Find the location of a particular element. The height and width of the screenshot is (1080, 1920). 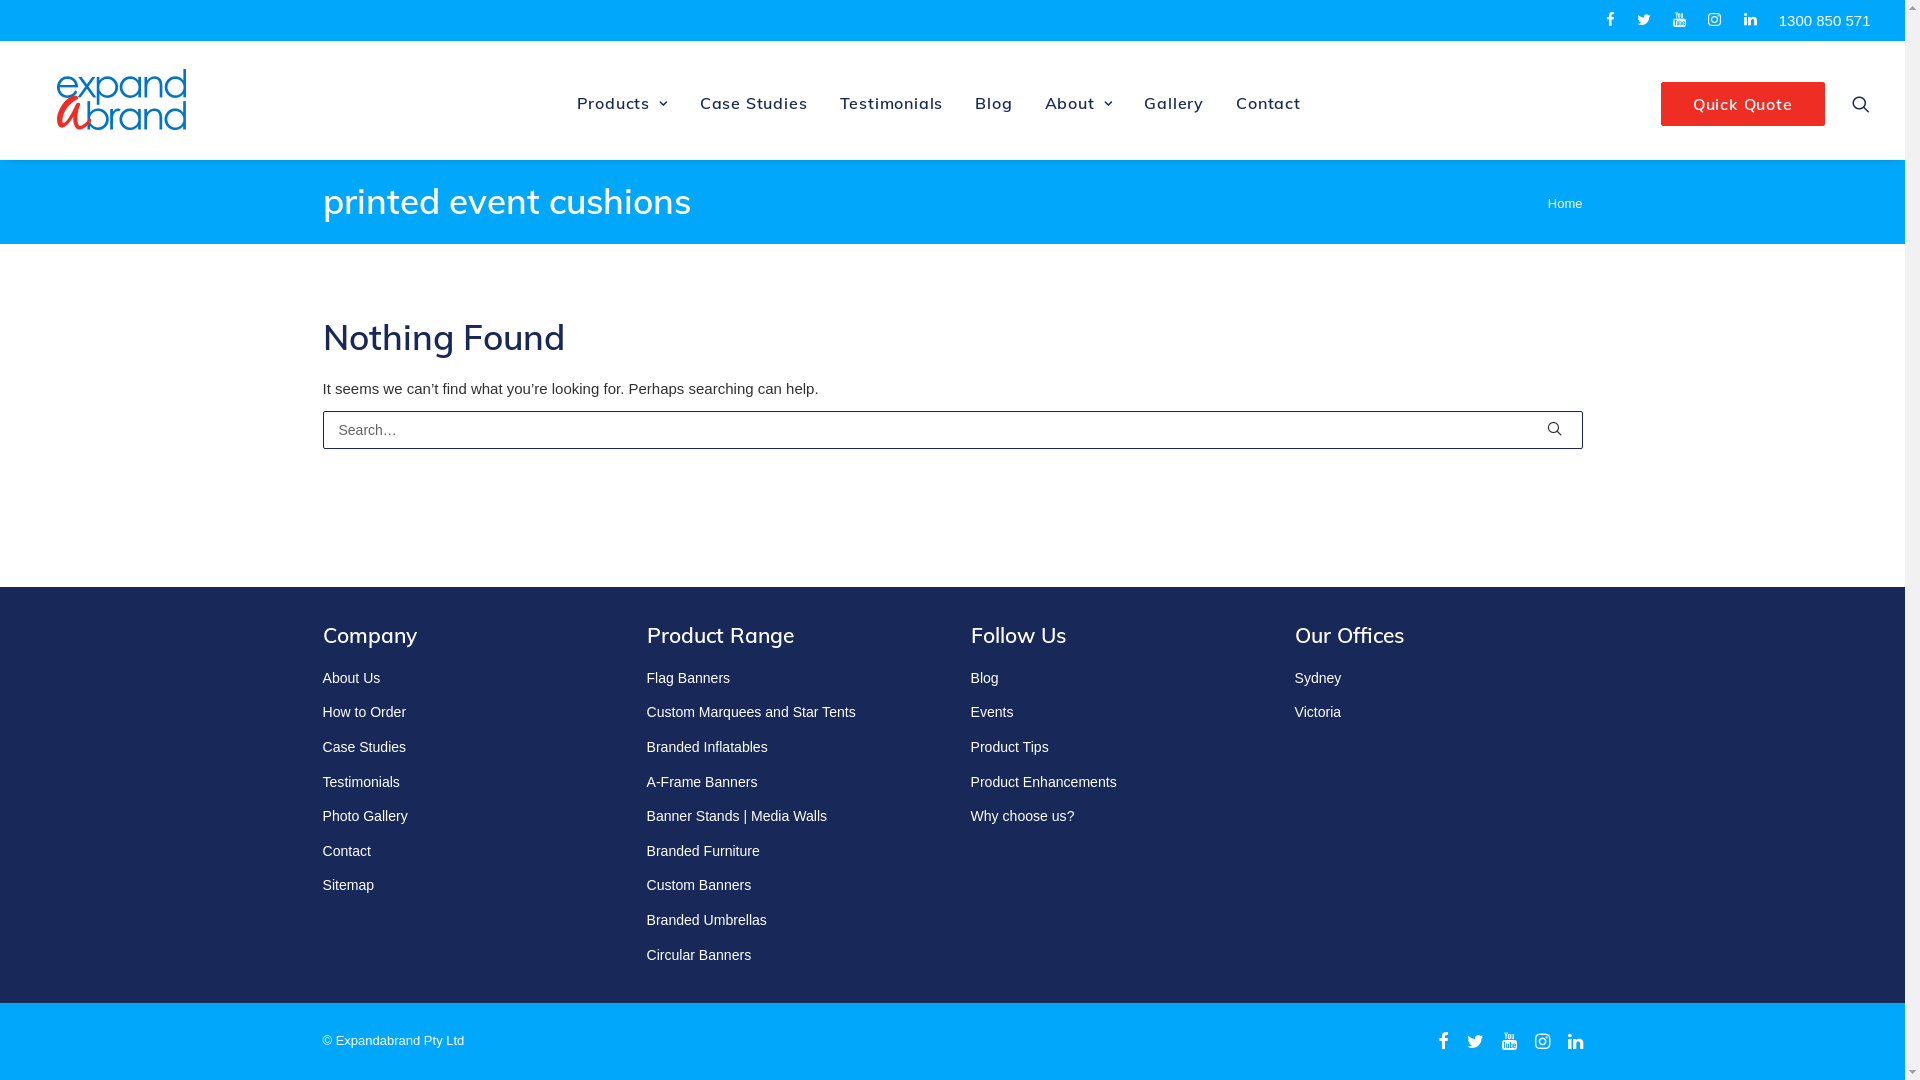

About Us is located at coordinates (351, 678).